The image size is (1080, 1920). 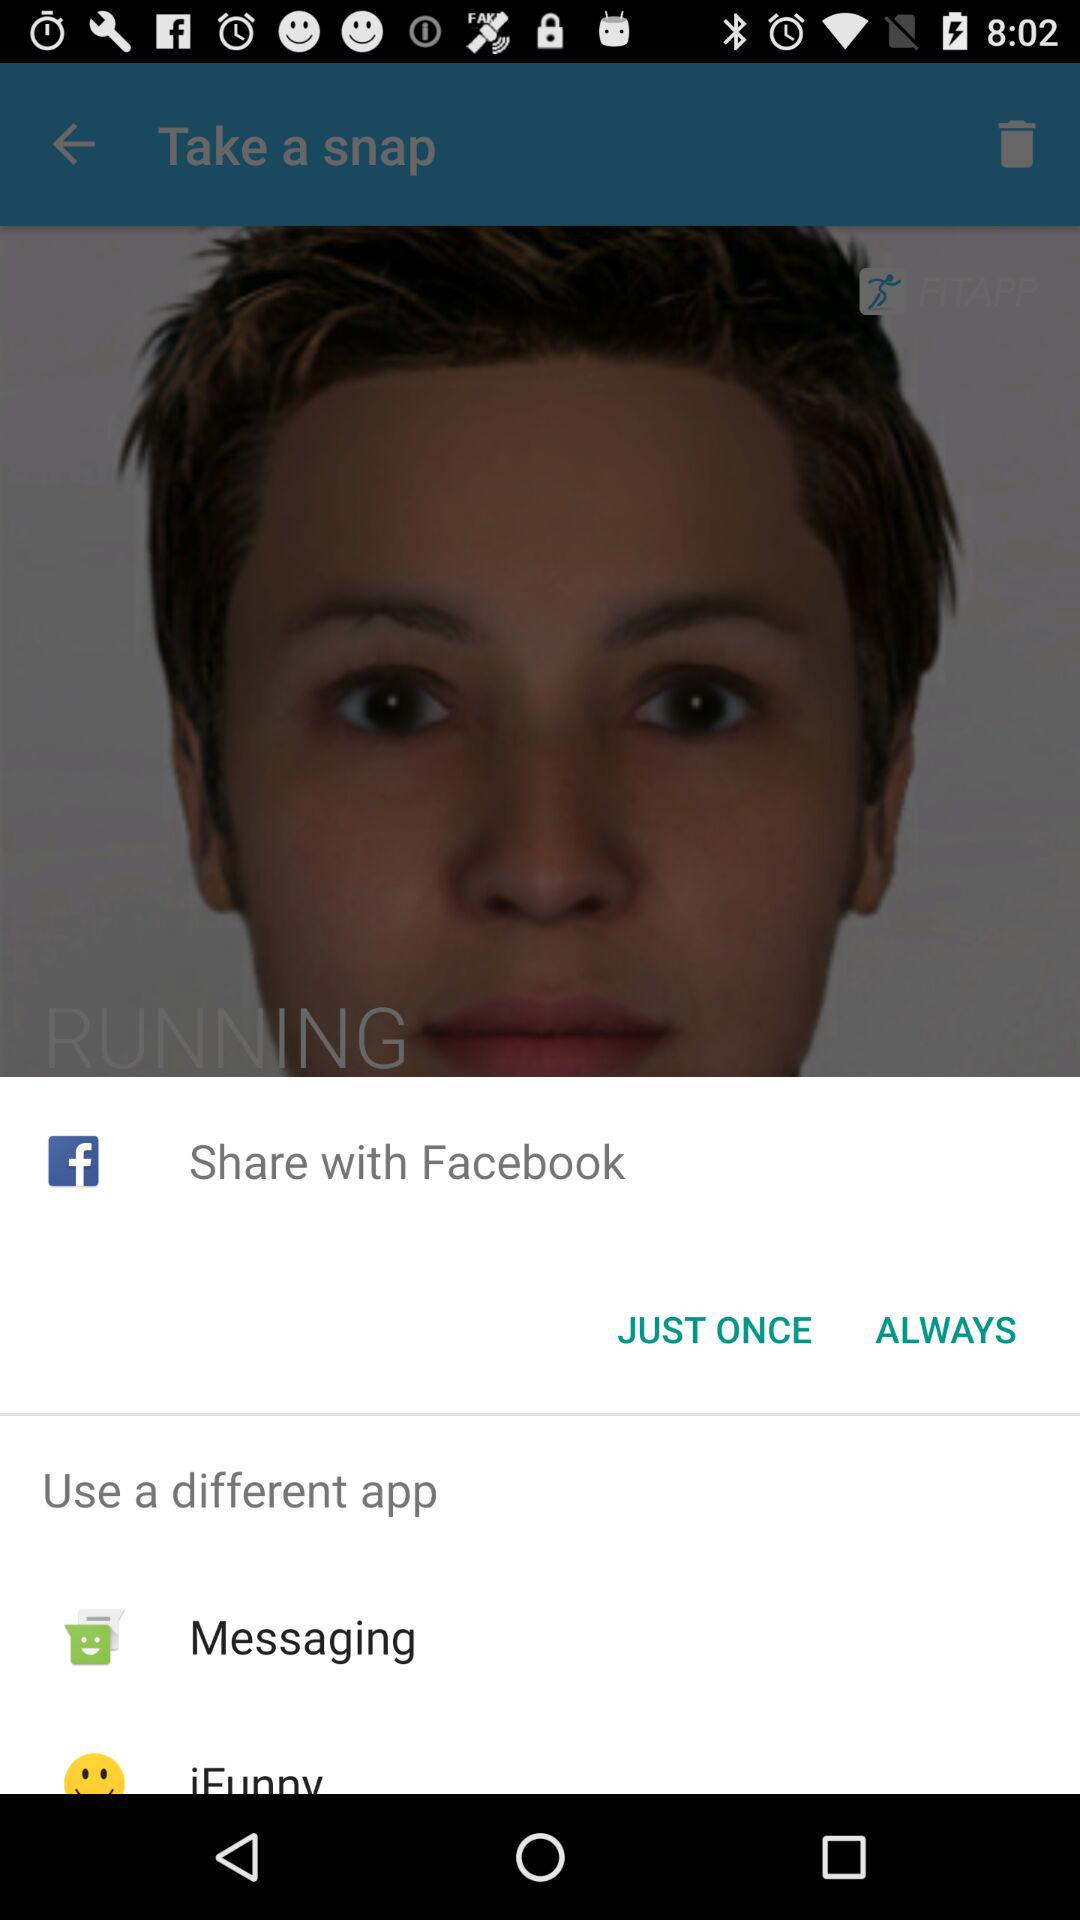 What do you see at coordinates (946, 1329) in the screenshot?
I see `tap item at the bottom right corner` at bounding box center [946, 1329].